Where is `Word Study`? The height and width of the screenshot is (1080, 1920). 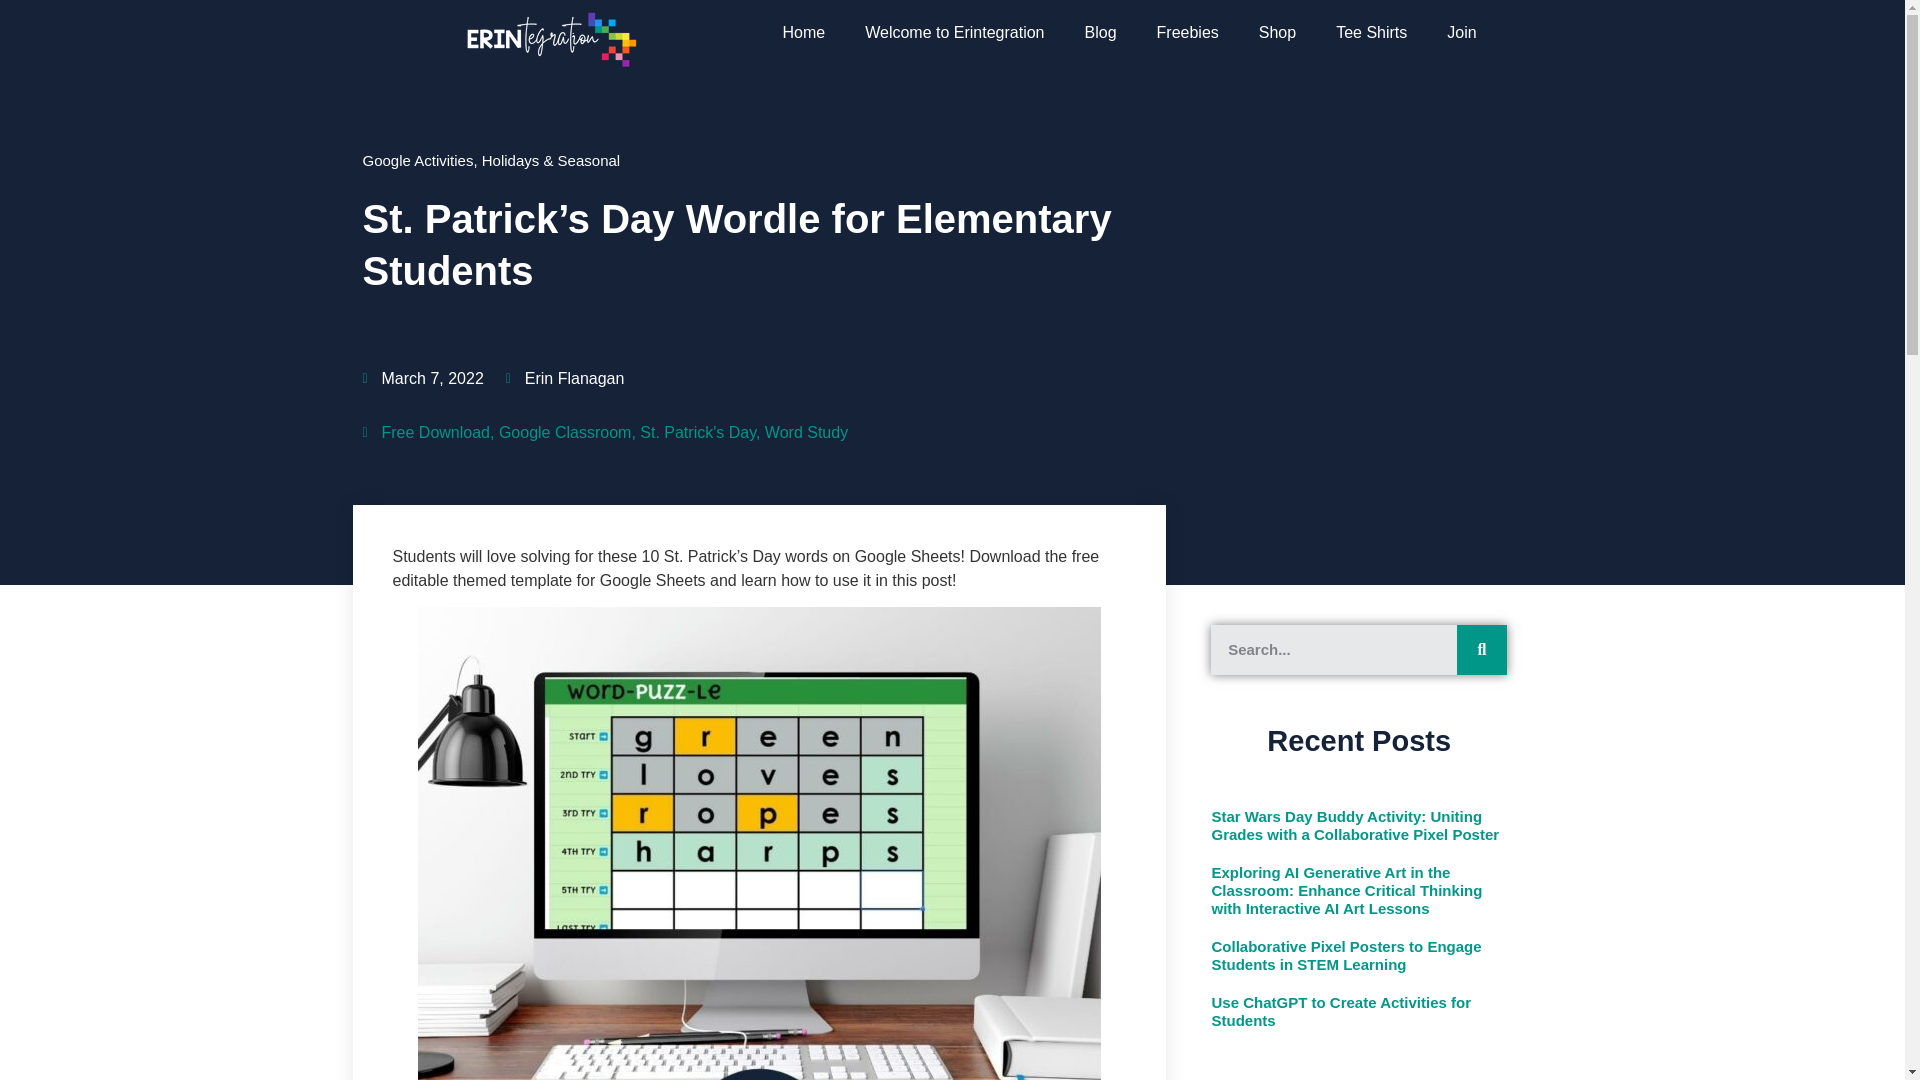
Word Study is located at coordinates (806, 432).